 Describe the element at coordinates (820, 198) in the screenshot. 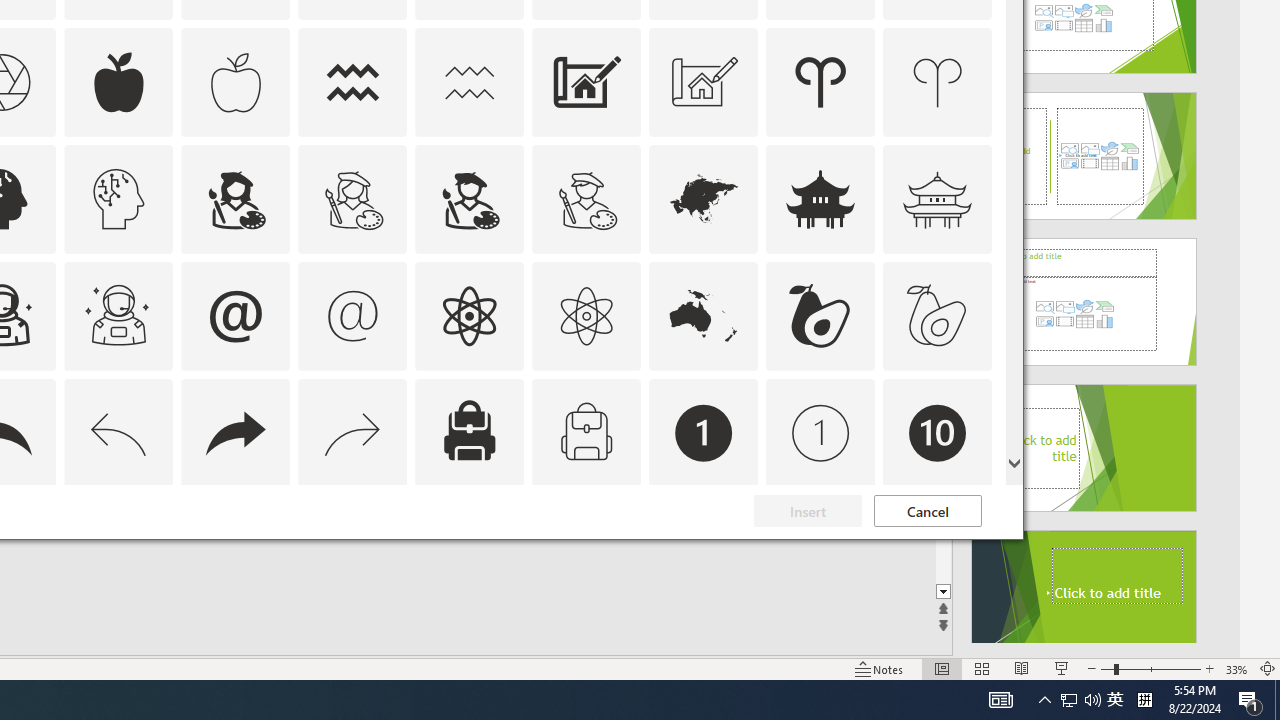

I see `AutomationID: Icons_AsianTemple` at that location.